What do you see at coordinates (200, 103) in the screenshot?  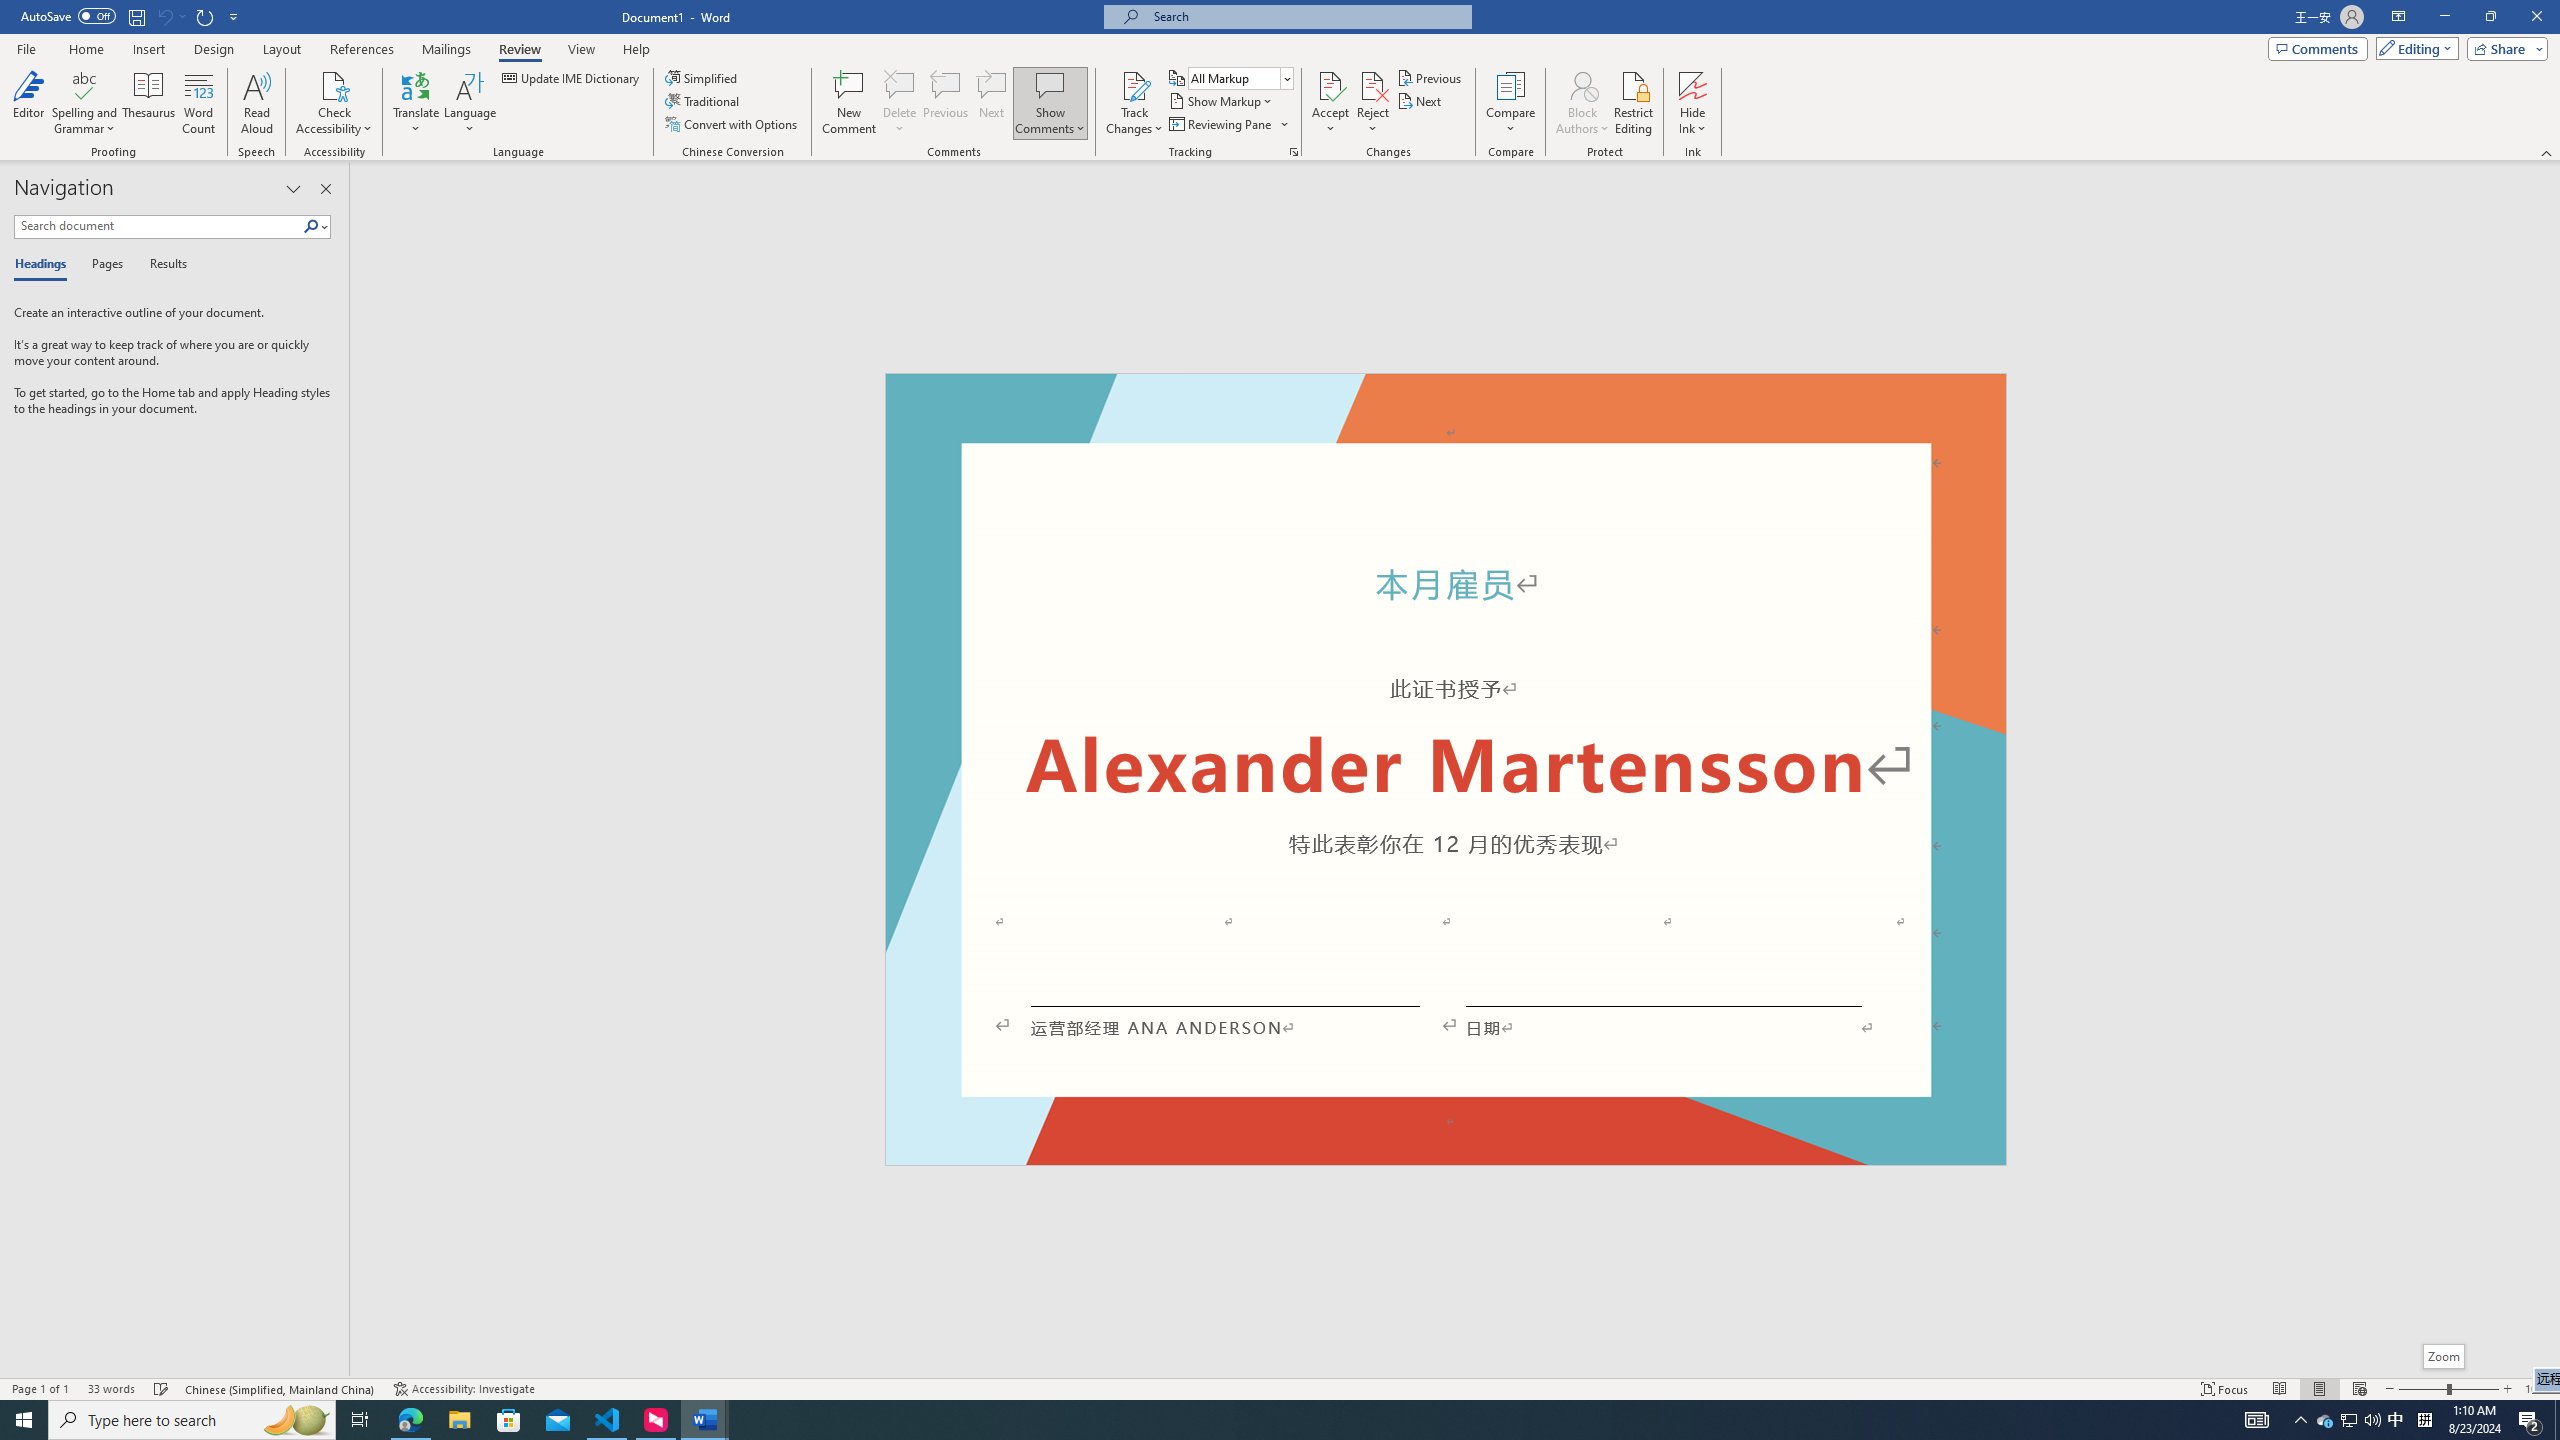 I see `Word Count` at bounding box center [200, 103].